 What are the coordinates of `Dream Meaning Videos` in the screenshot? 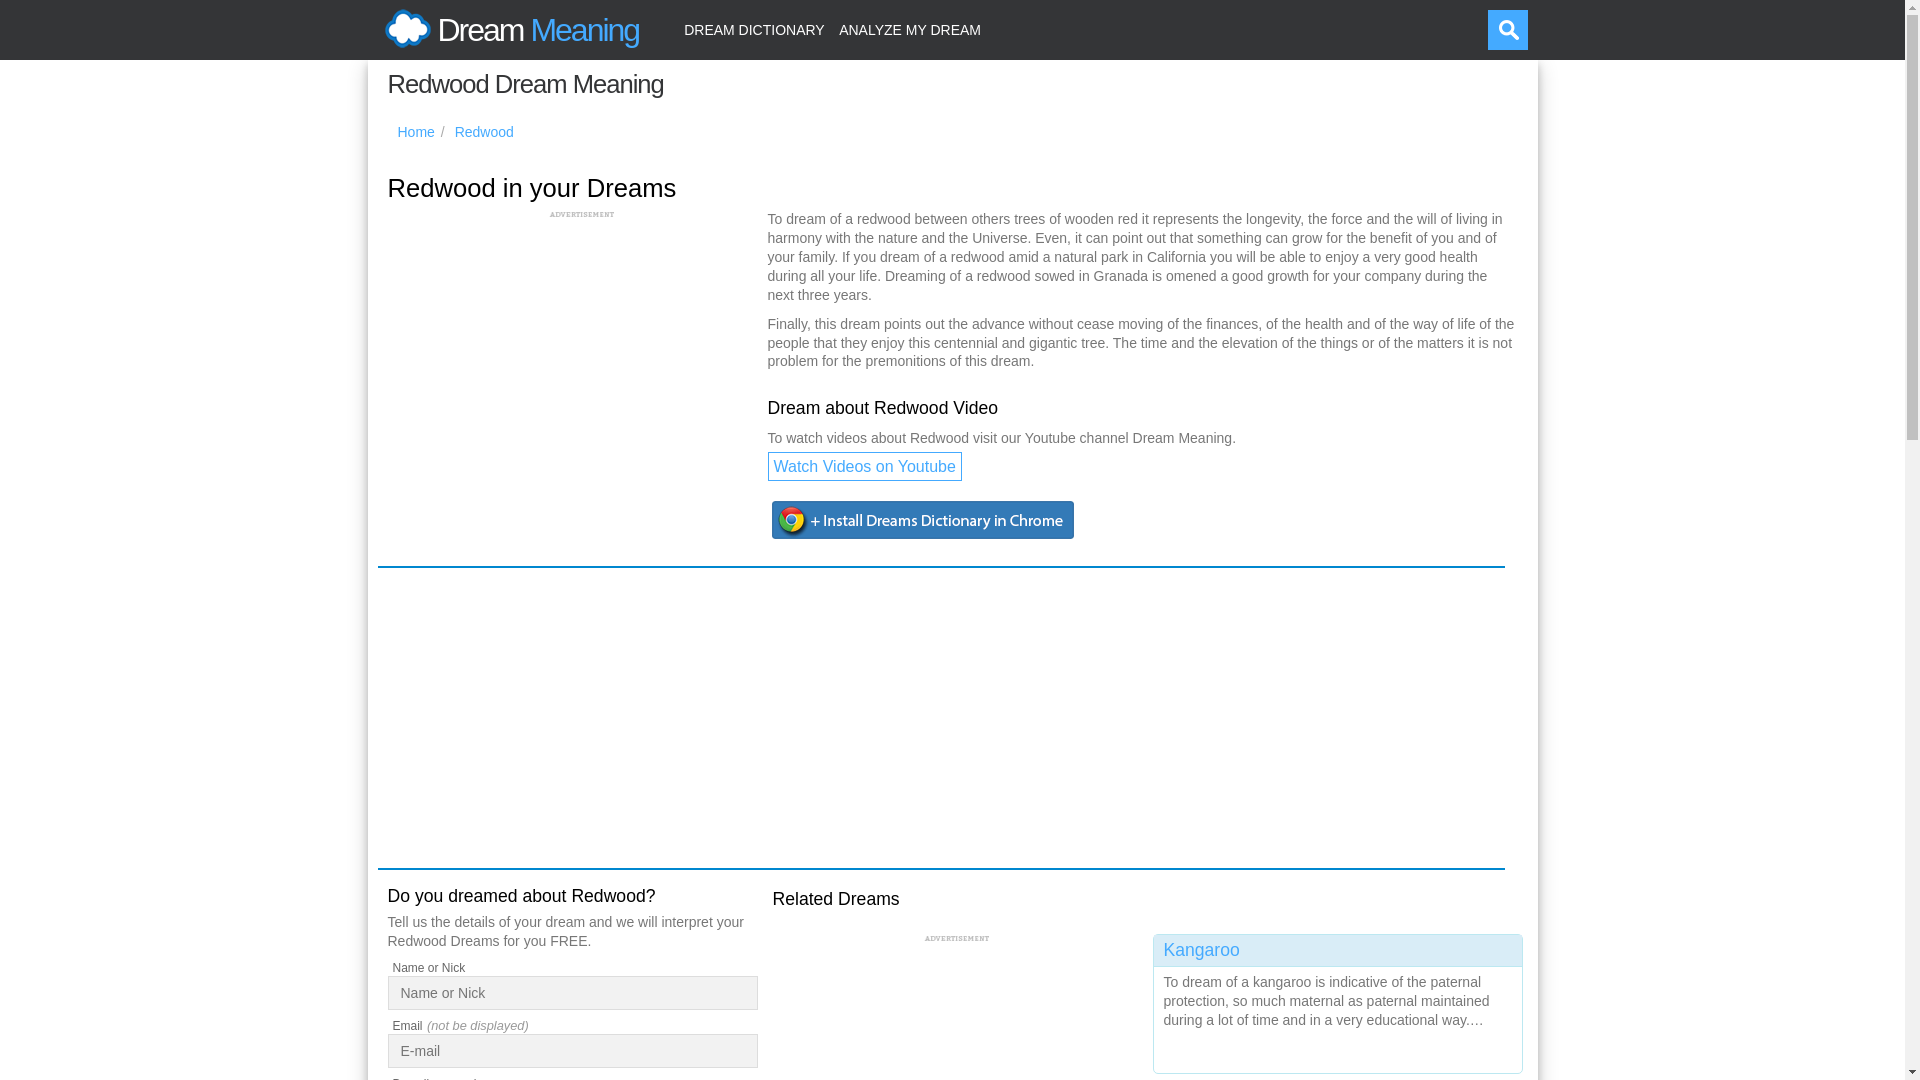 It's located at (864, 466).